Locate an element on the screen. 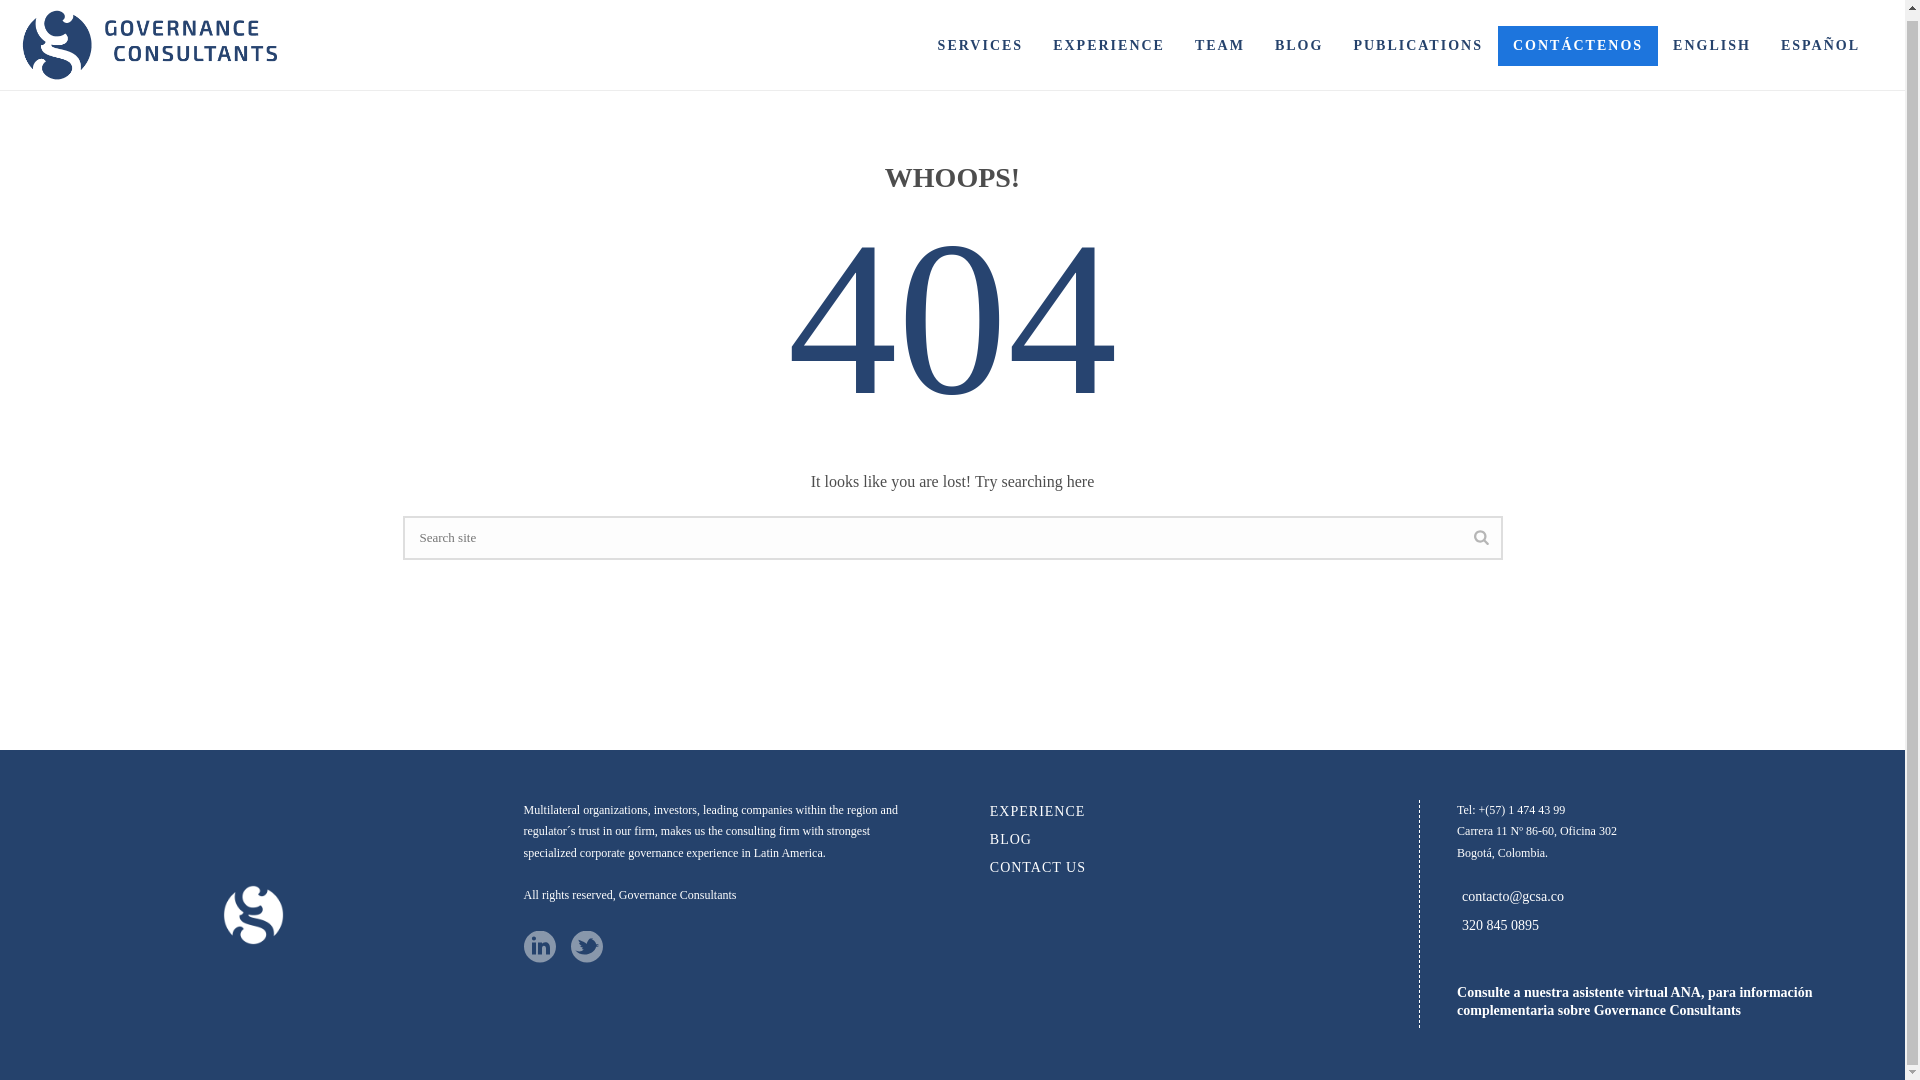 Image resolution: width=1920 pixels, height=1080 pixels. CONTACT US is located at coordinates (1038, 868).